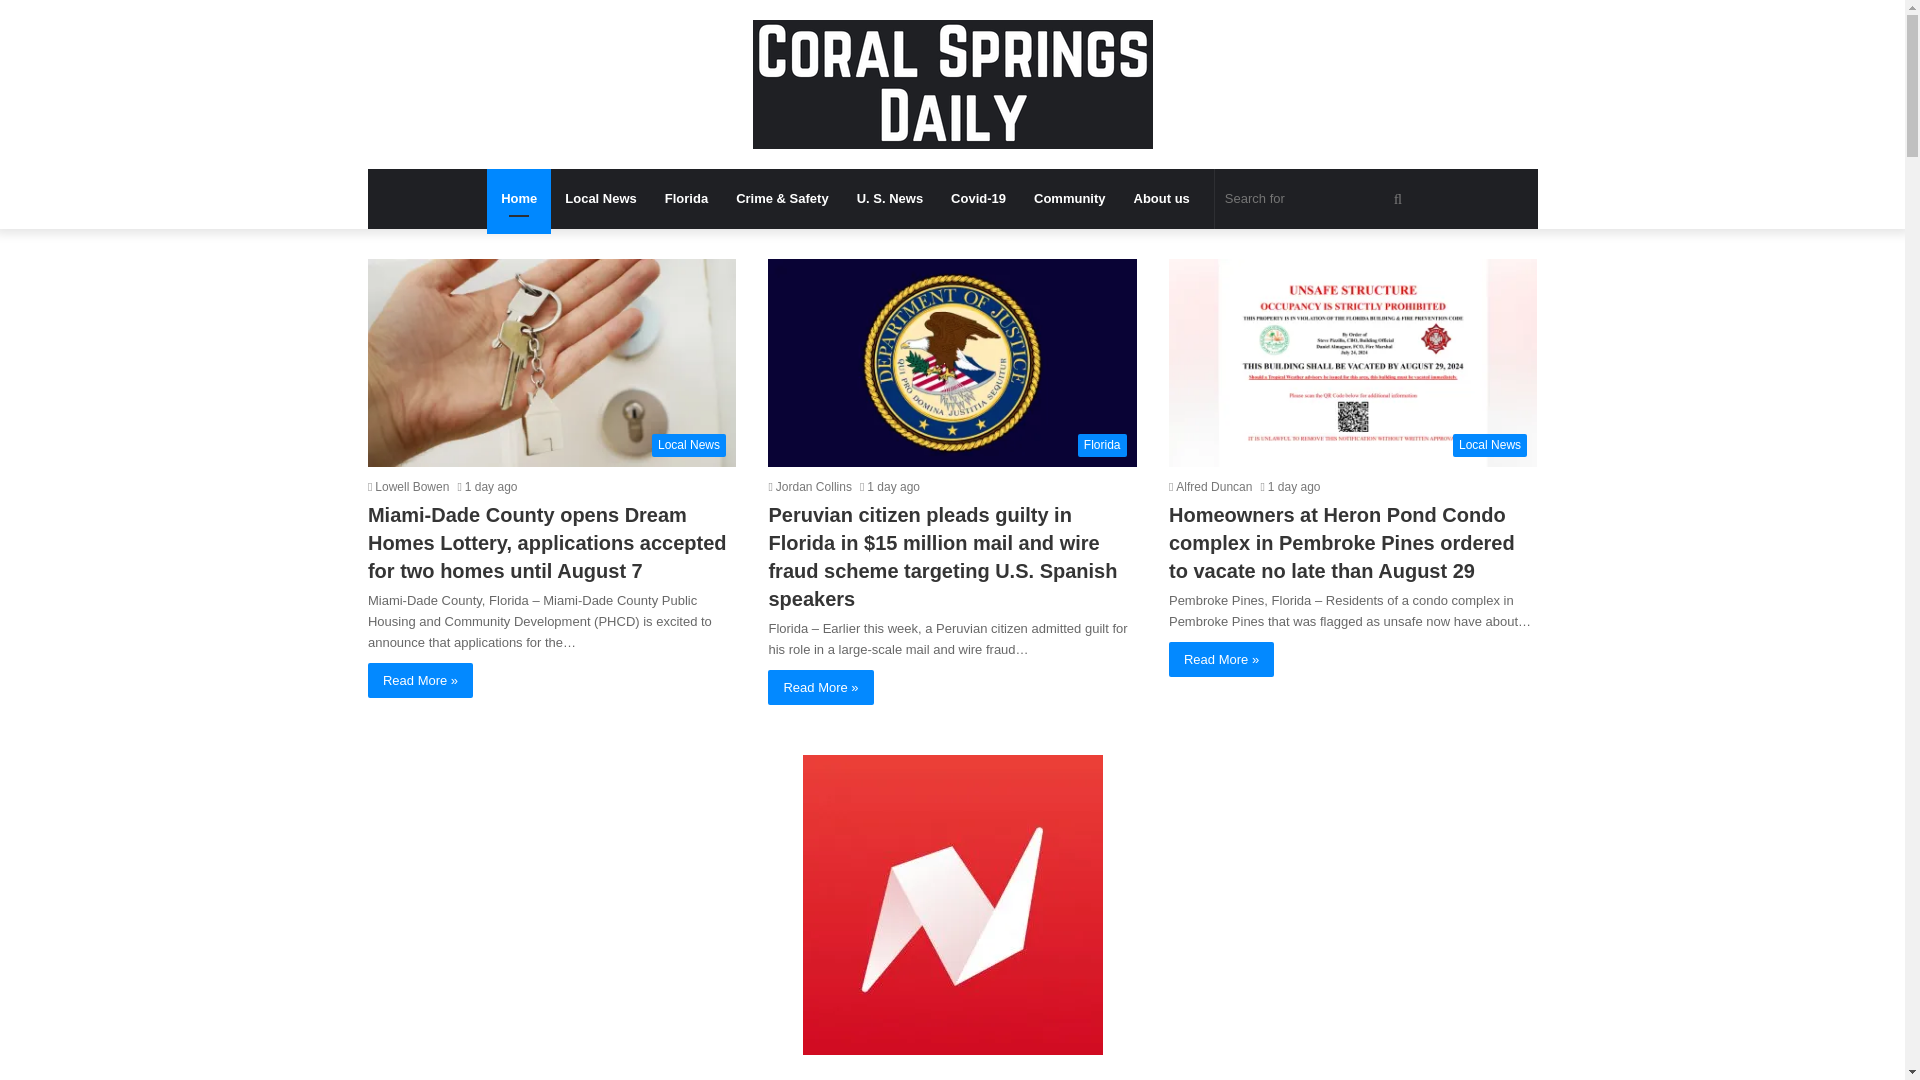 The image size is (1920, 1080). Describe the element at coordinates (1353, 362) in the screenshot. I see `Local News` at that location.